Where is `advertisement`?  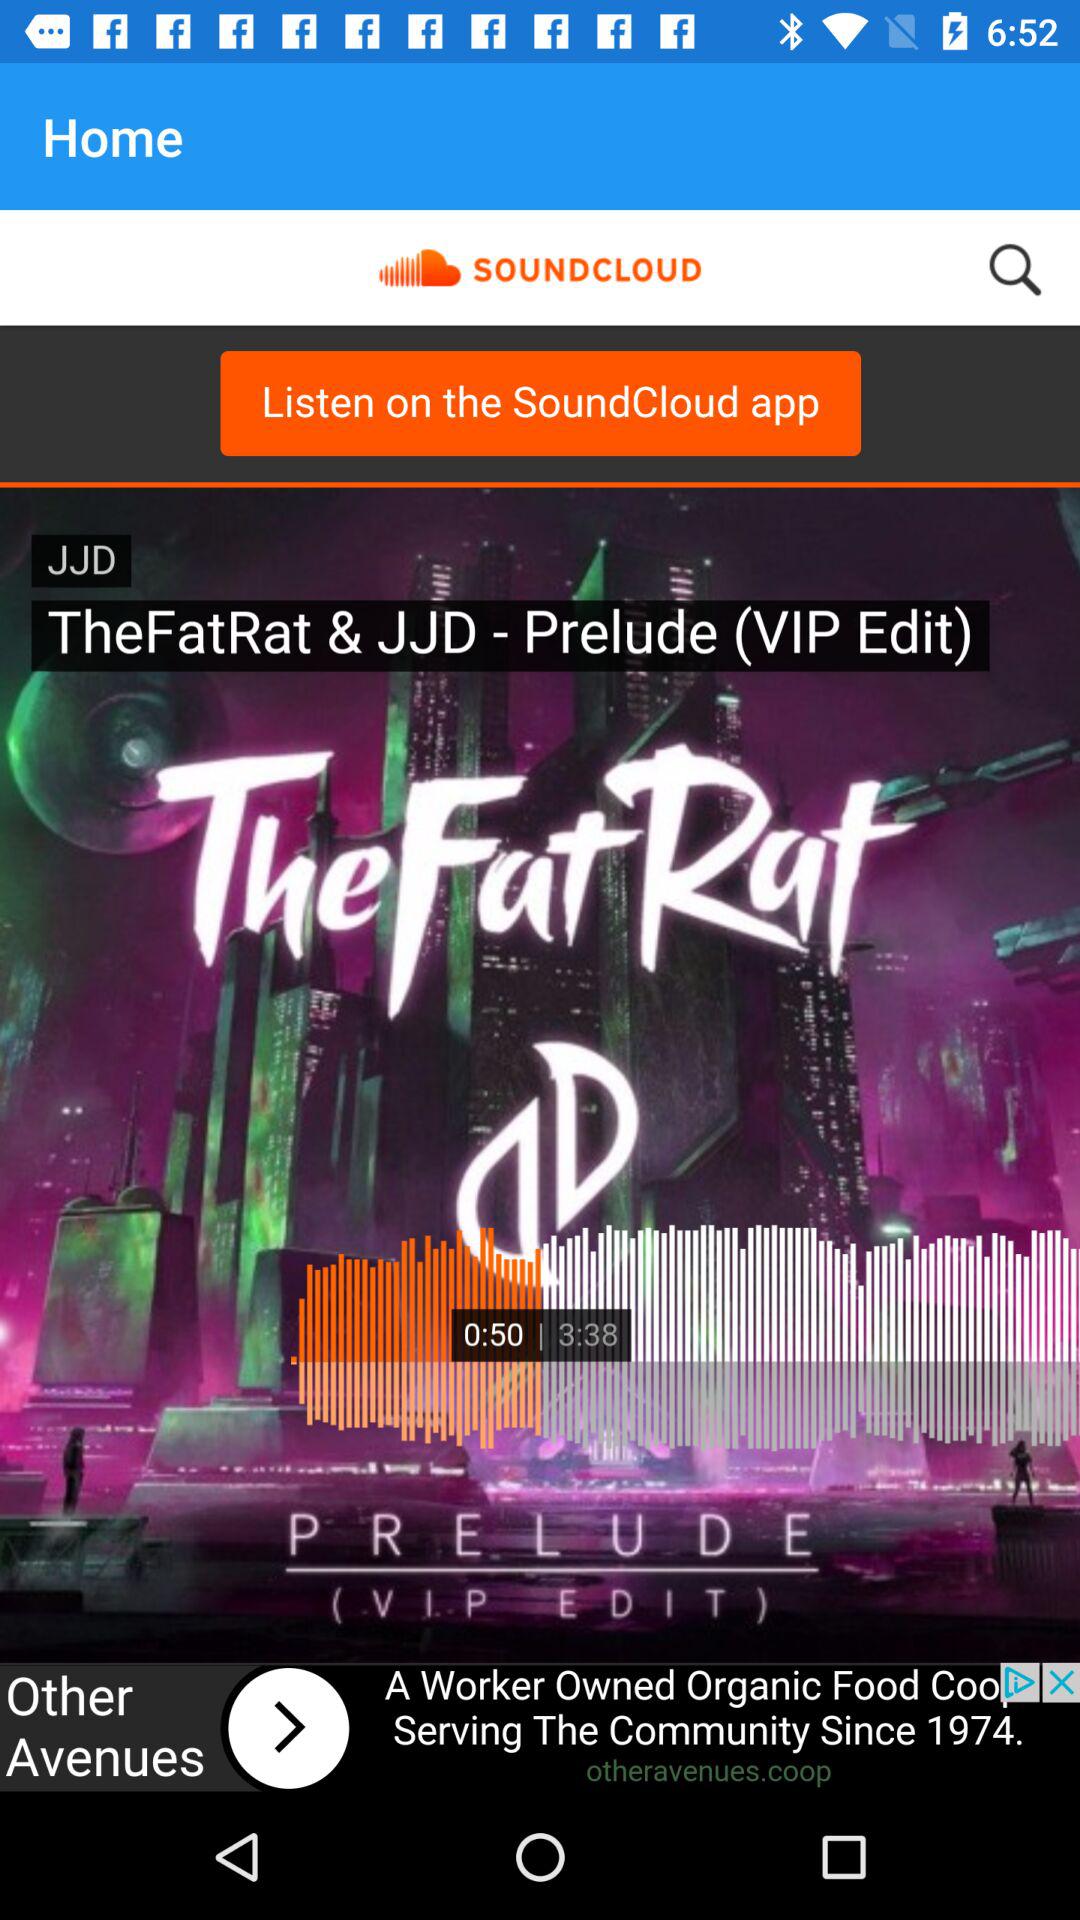
advertisement is located at coordinates (540, 1728).